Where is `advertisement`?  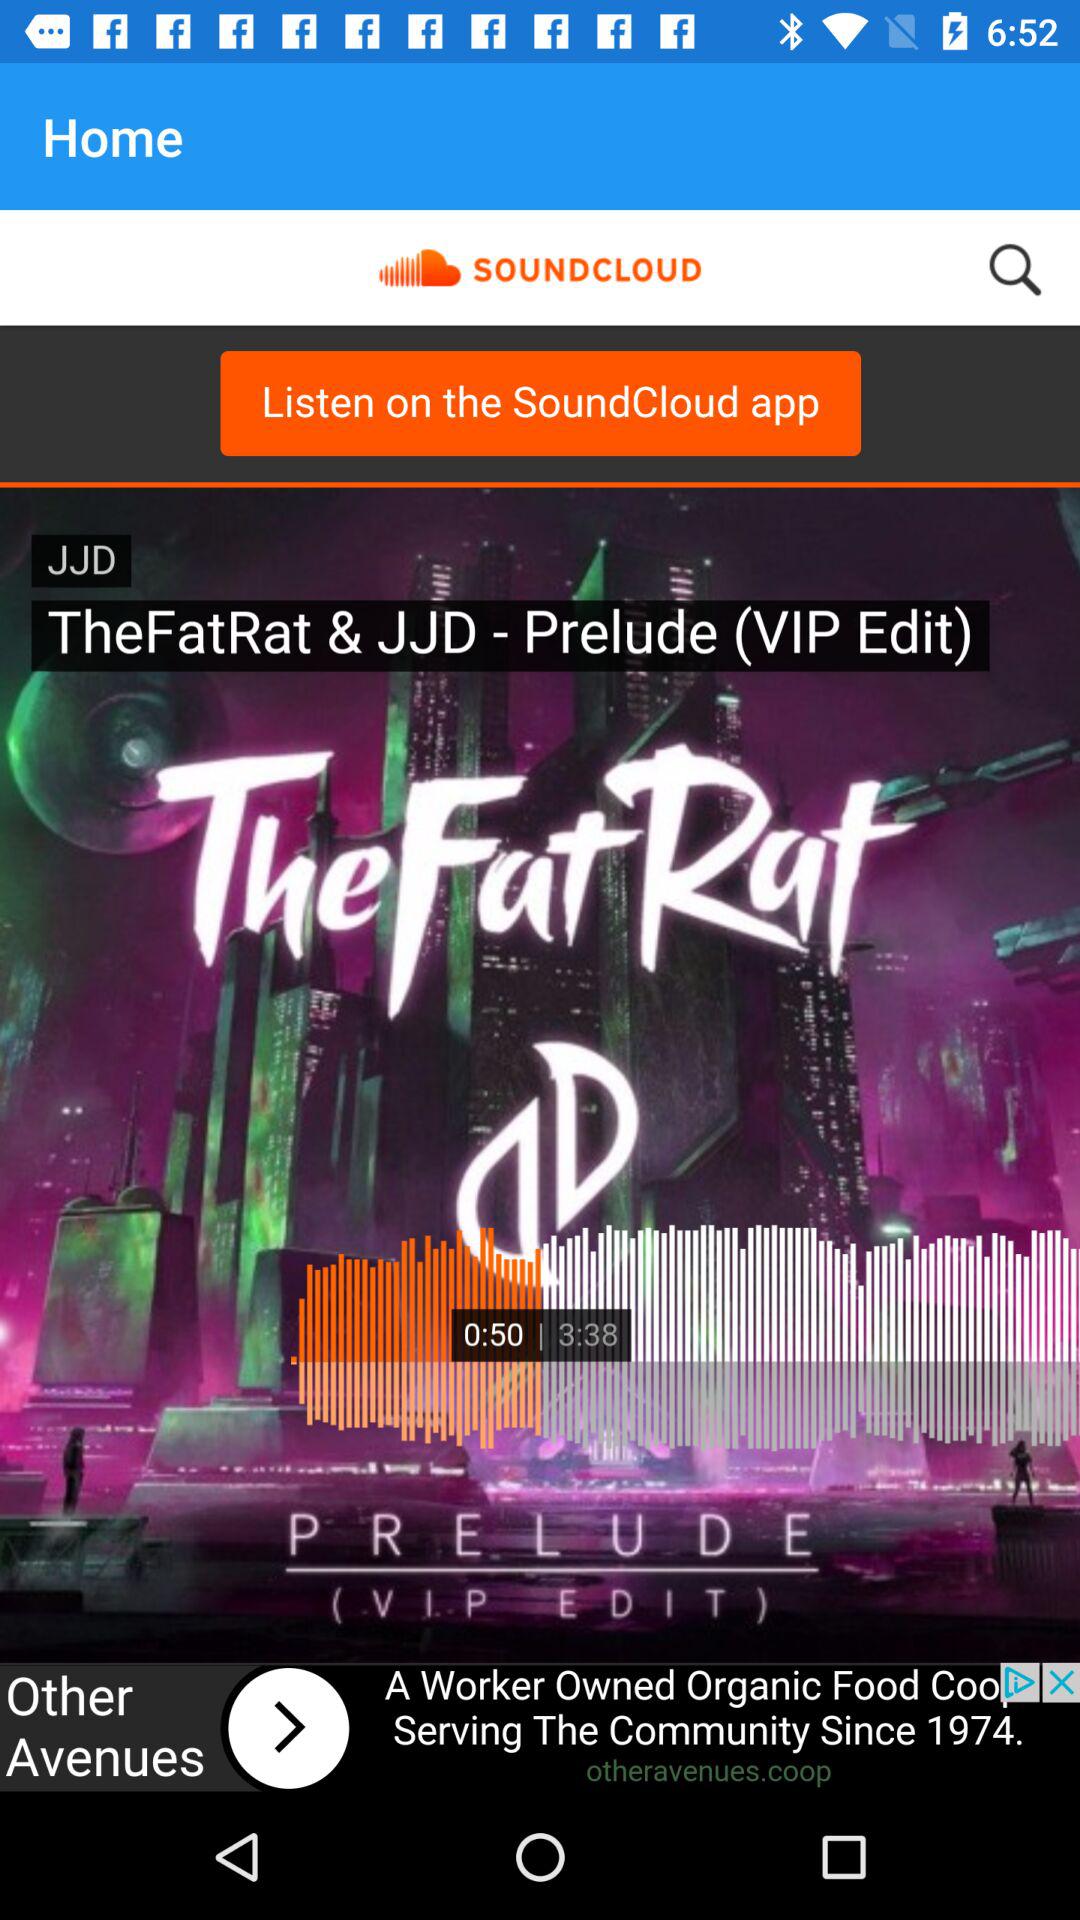
advertisement is located at coordinates (540, 1728).